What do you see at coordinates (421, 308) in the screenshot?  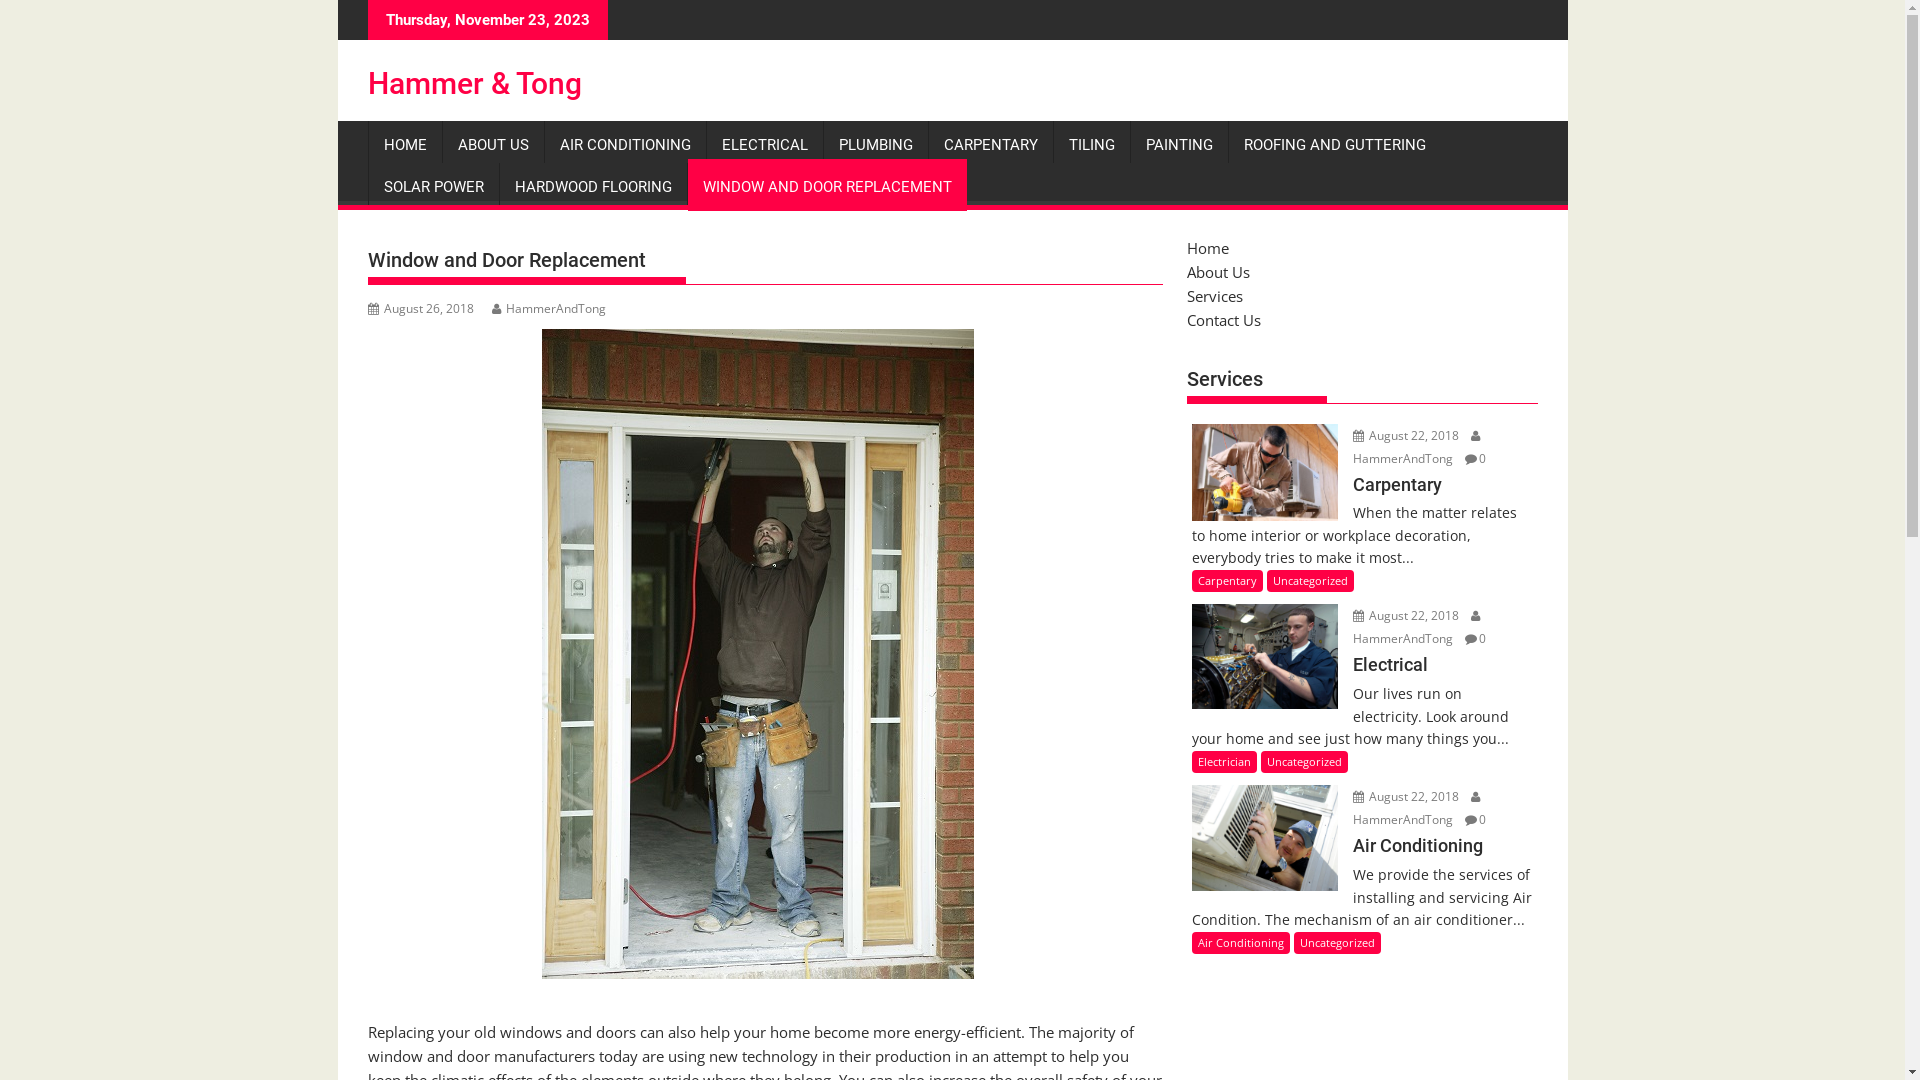 I see `August 26, 2018` at bounding box center [421, 308].